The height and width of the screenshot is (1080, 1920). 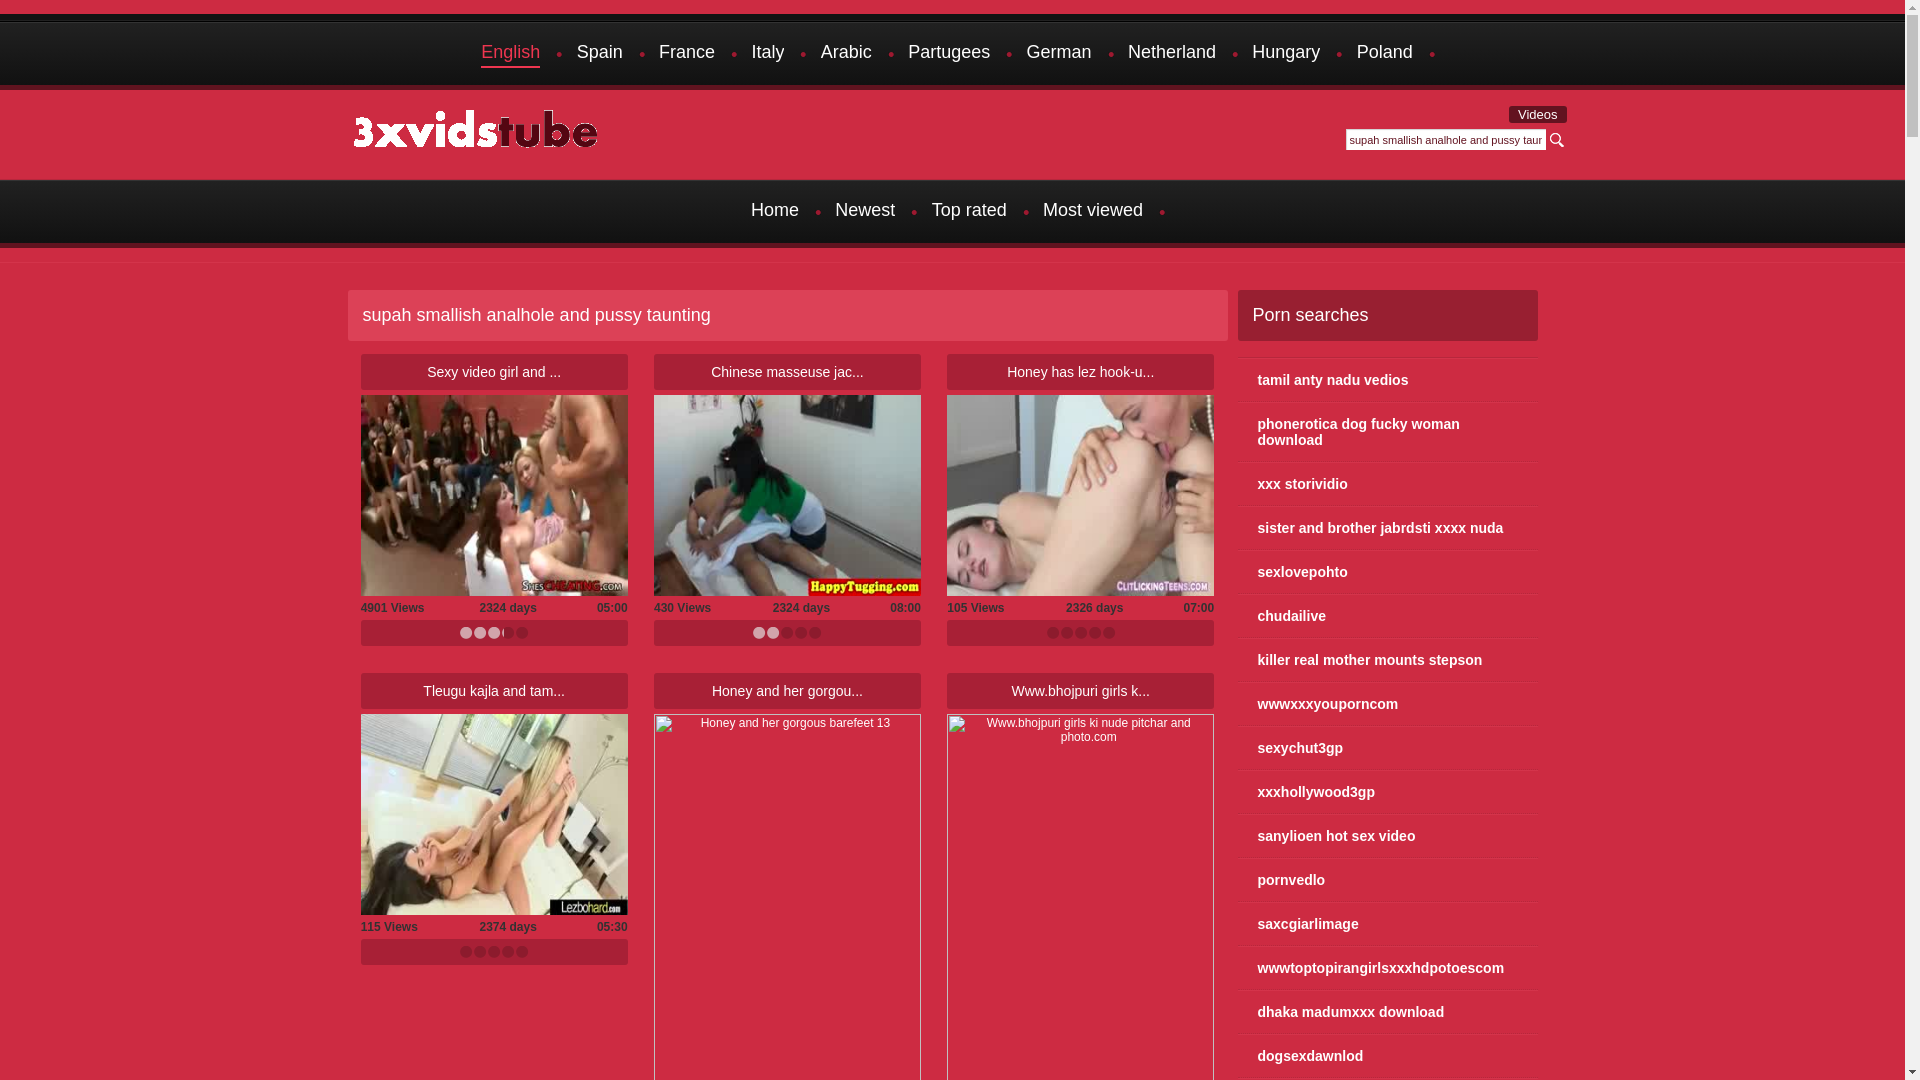 I want to click on Tleugu kajla and tam..., so click(x=494, y=691).